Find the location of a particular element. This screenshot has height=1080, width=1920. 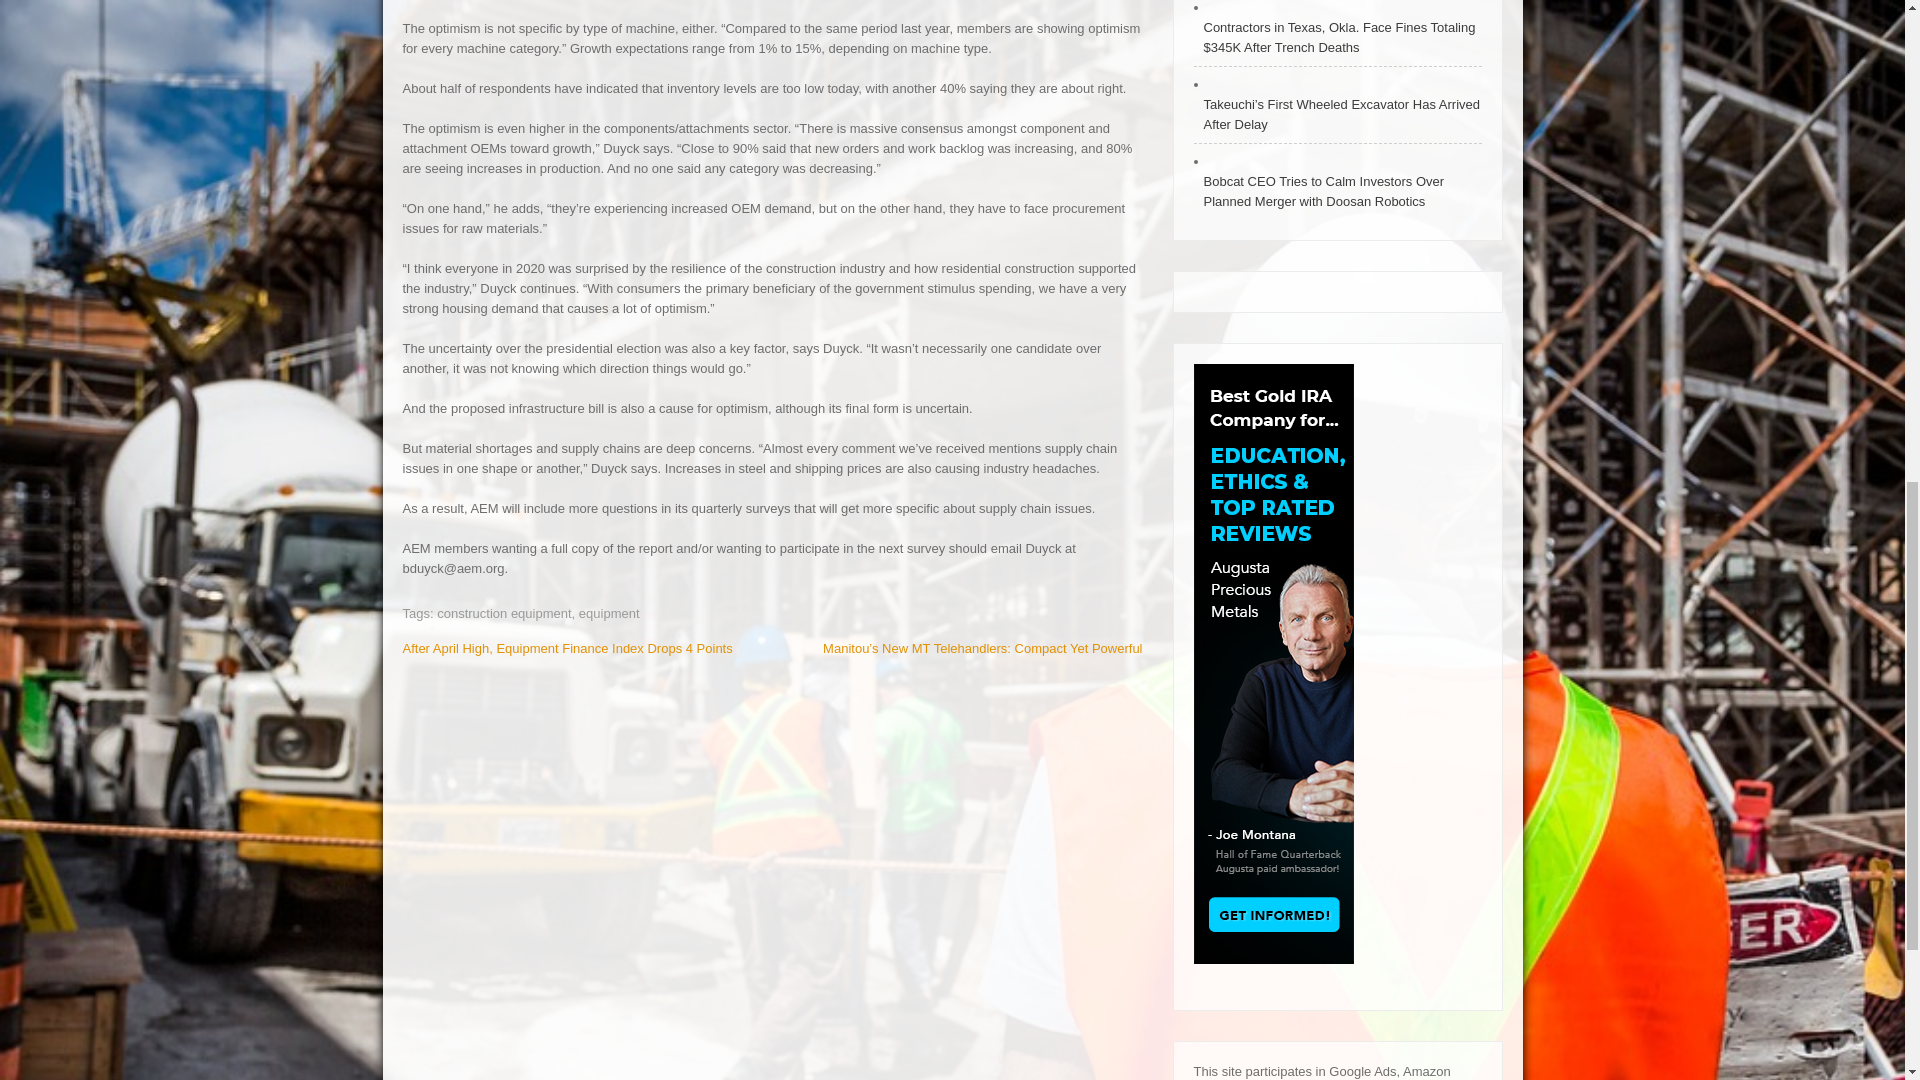

equipment is located at coordinates (609, 613).